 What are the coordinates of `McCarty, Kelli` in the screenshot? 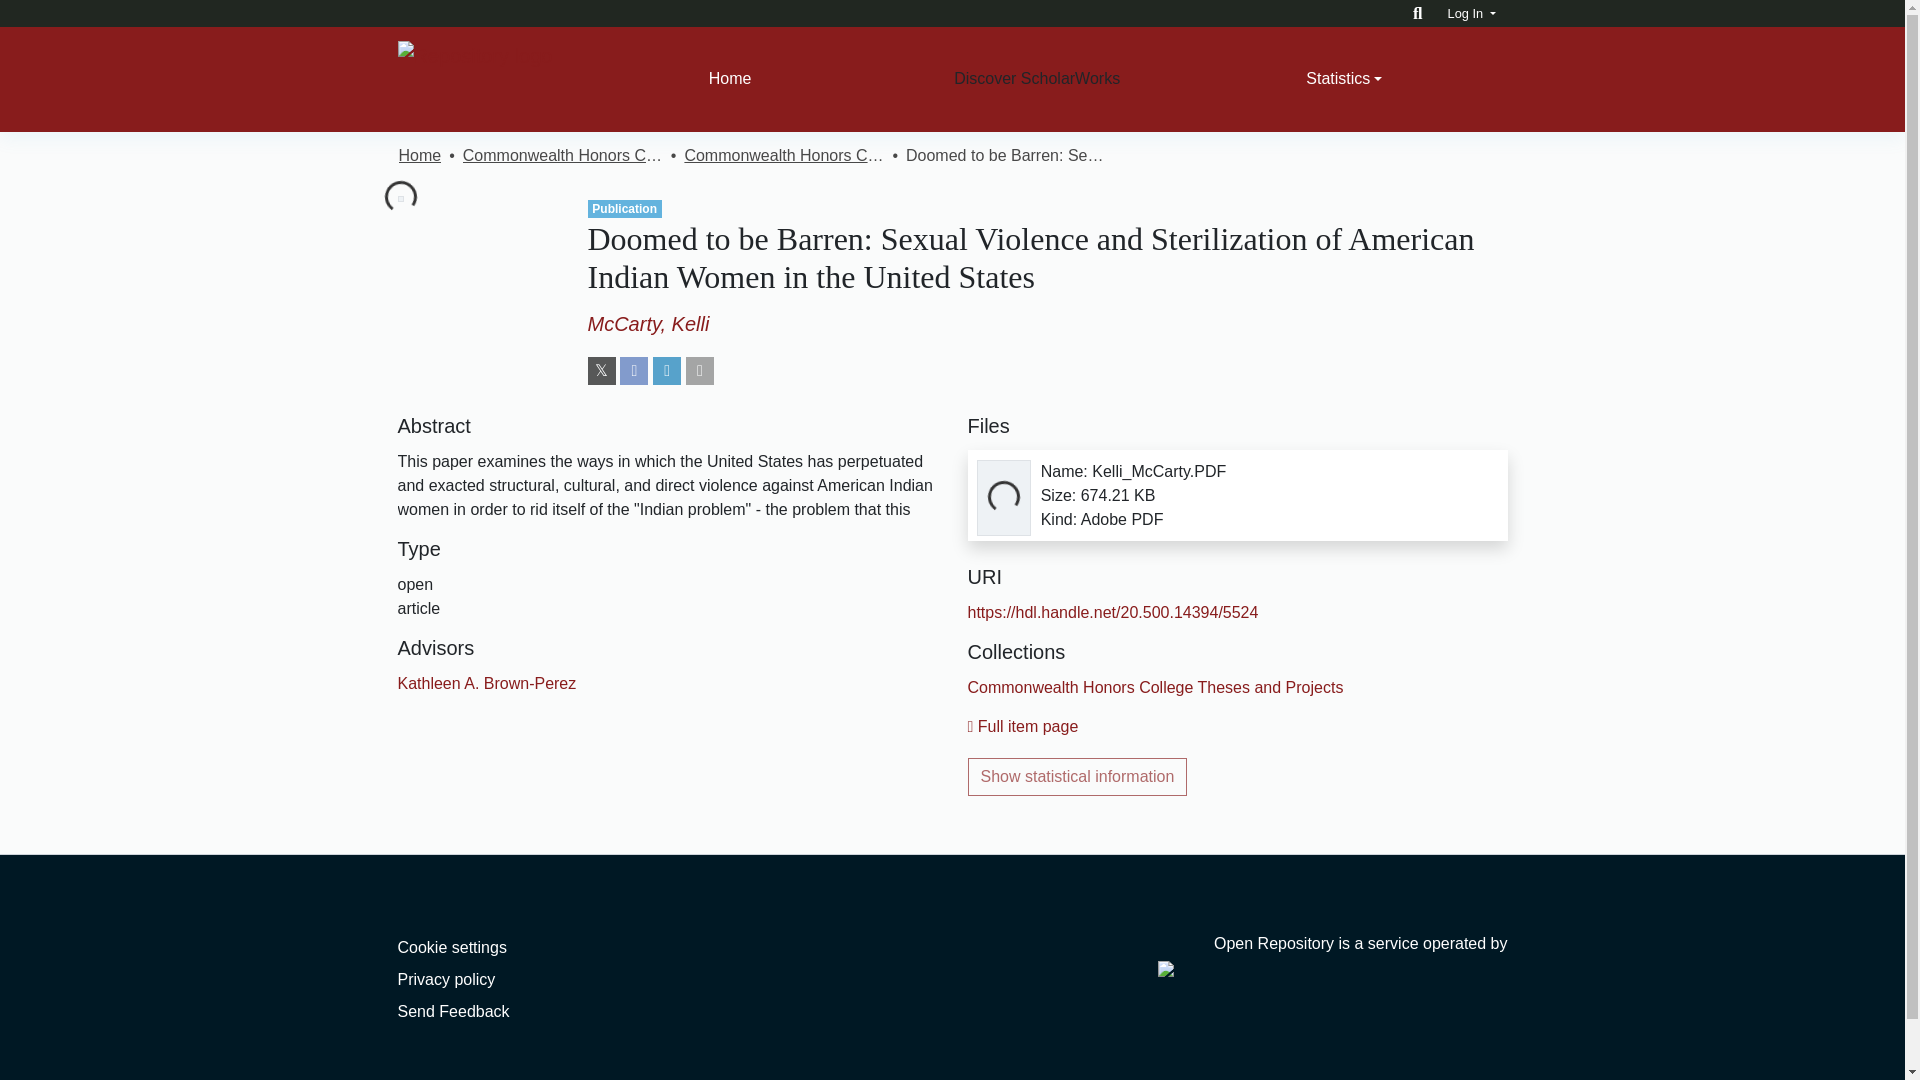 It's located at (648, 324).